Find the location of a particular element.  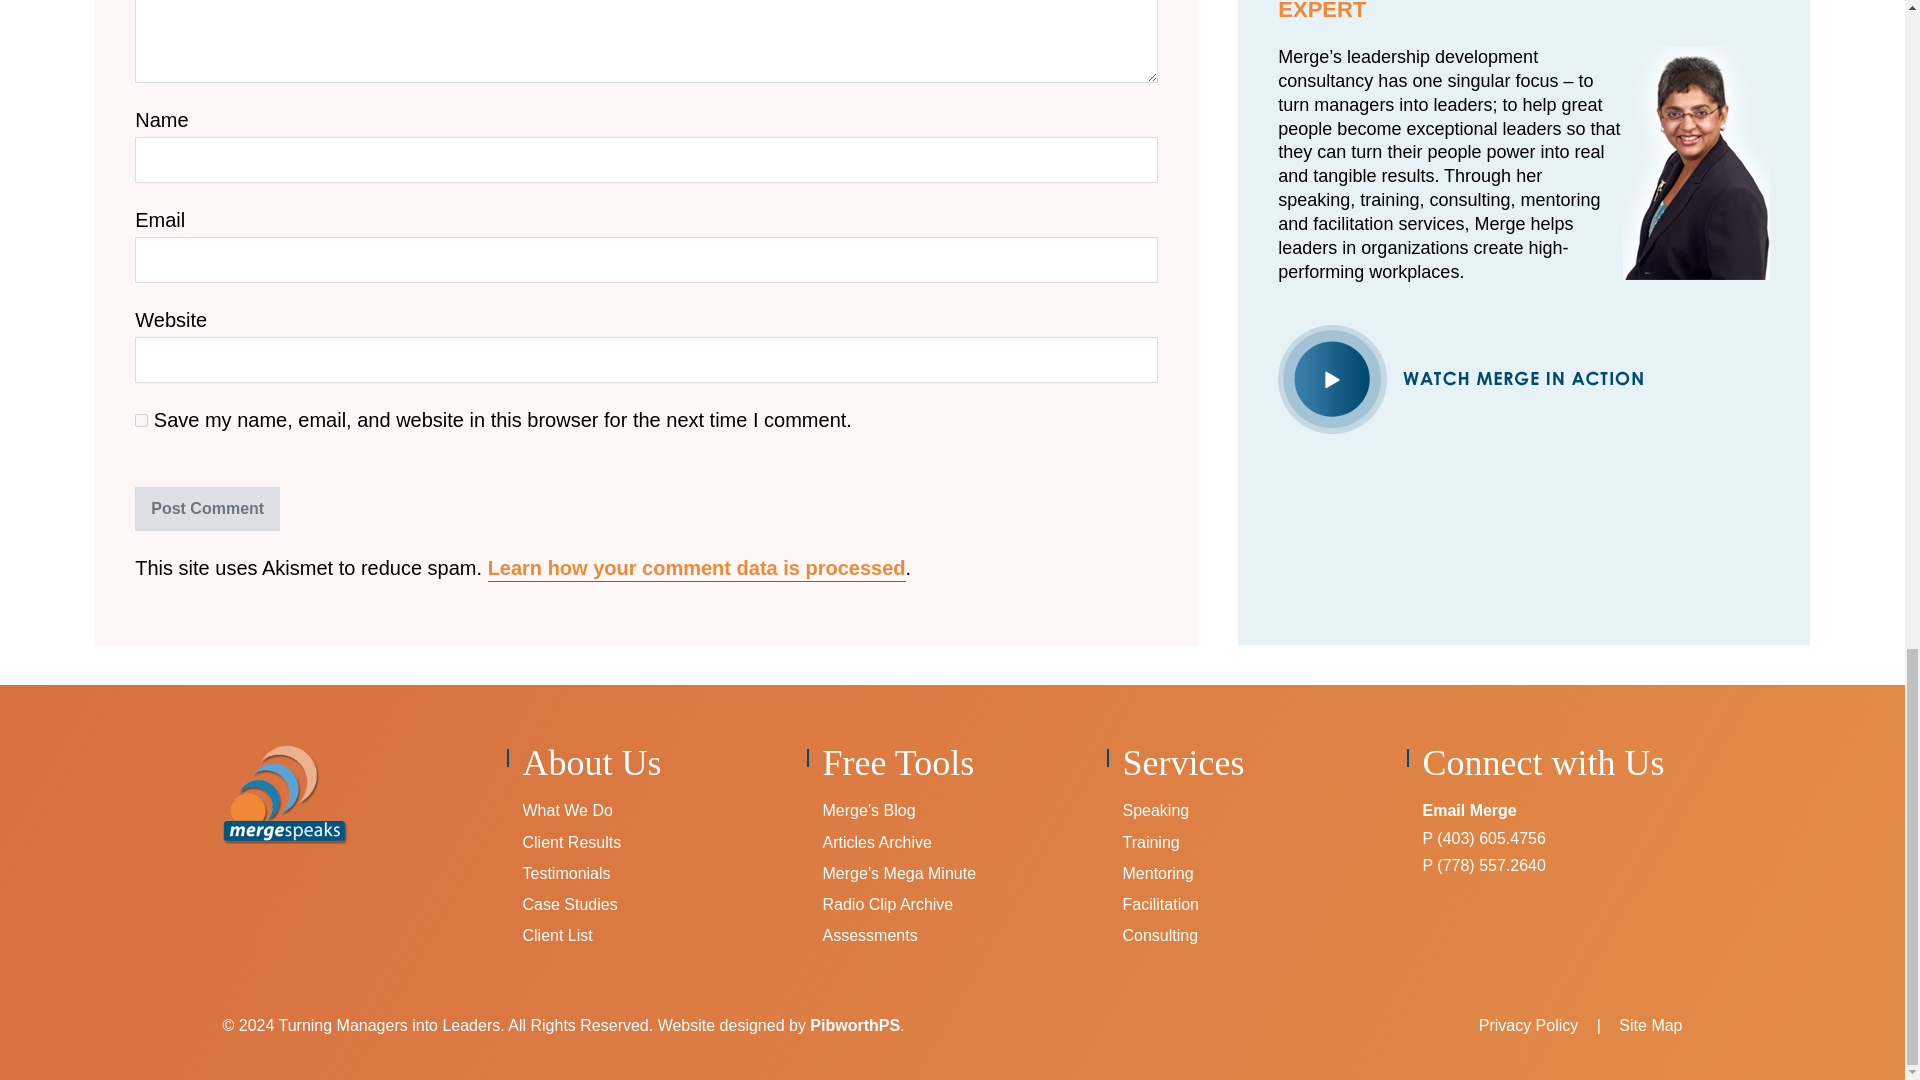

Post Comment is located at coordinates (207, 509).